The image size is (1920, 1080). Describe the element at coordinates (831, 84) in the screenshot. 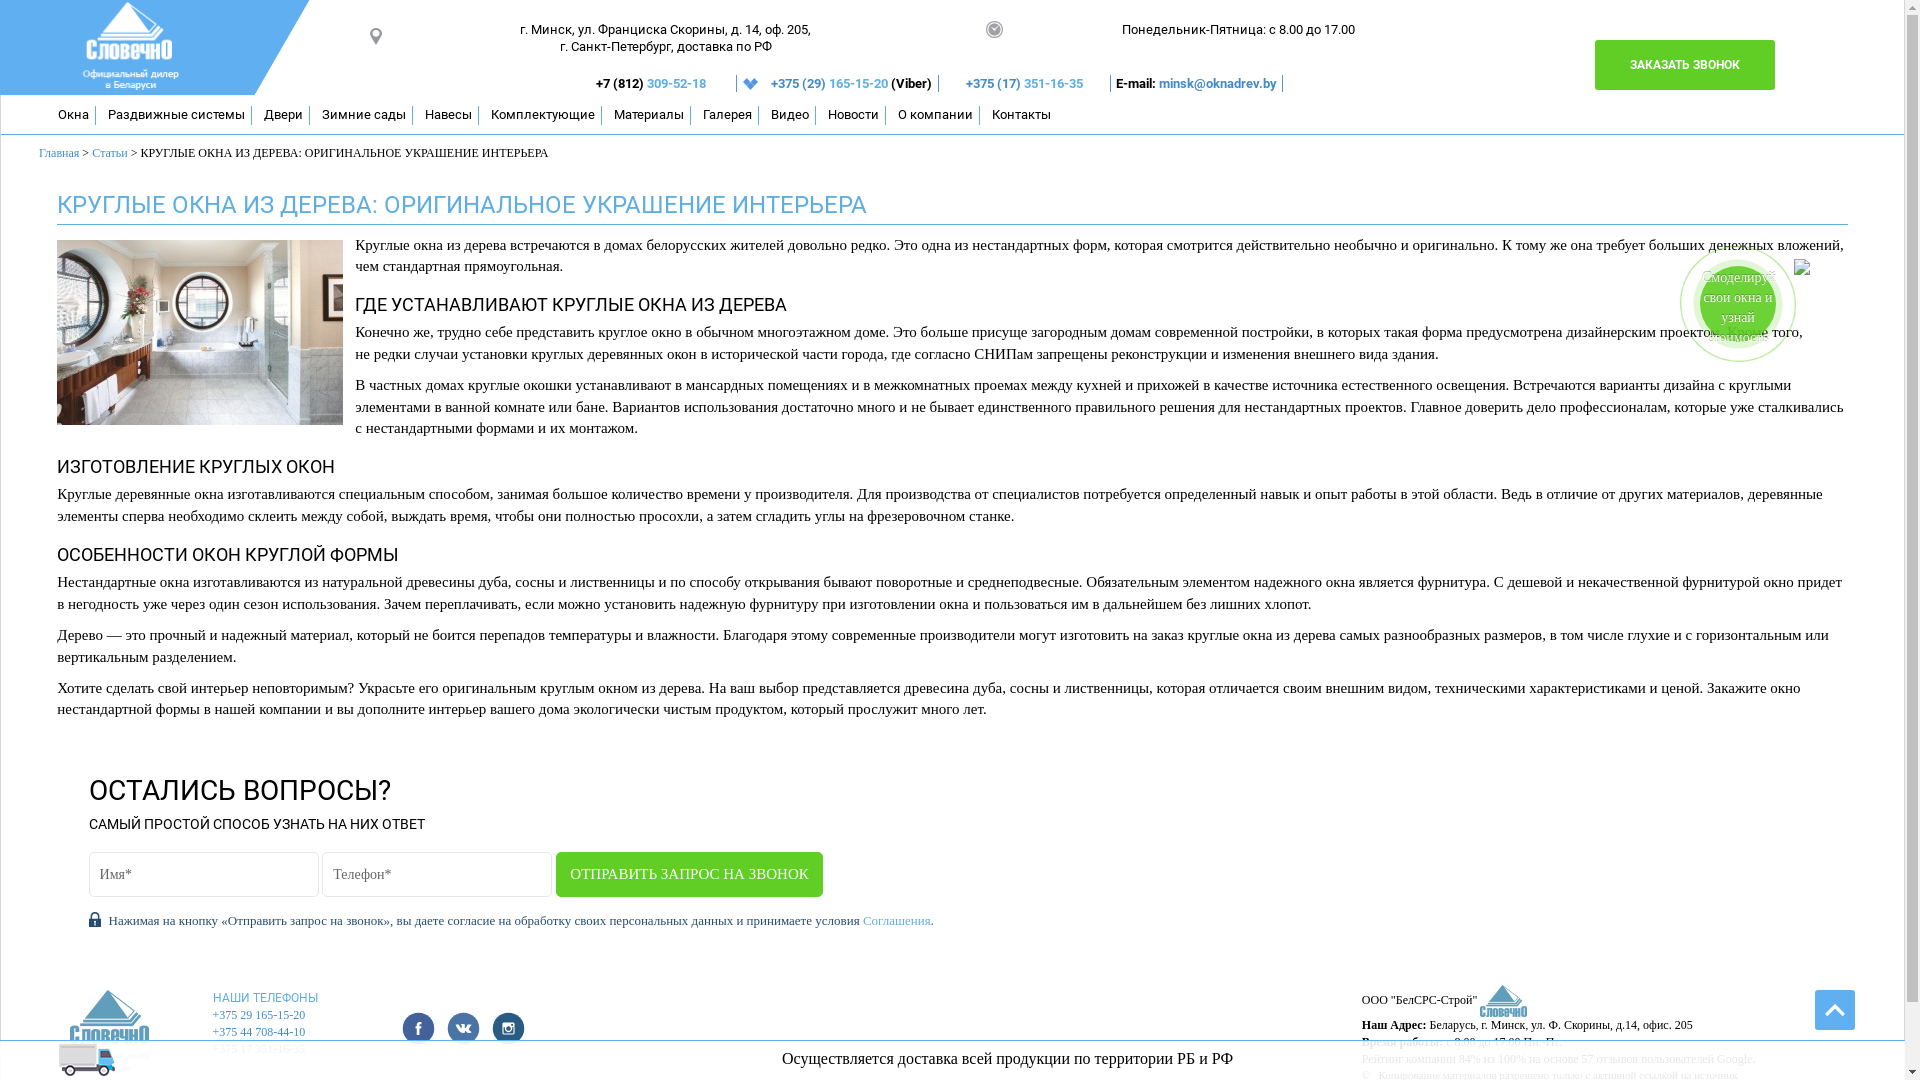

I see `+375 (29) 165-15-20` at that location.